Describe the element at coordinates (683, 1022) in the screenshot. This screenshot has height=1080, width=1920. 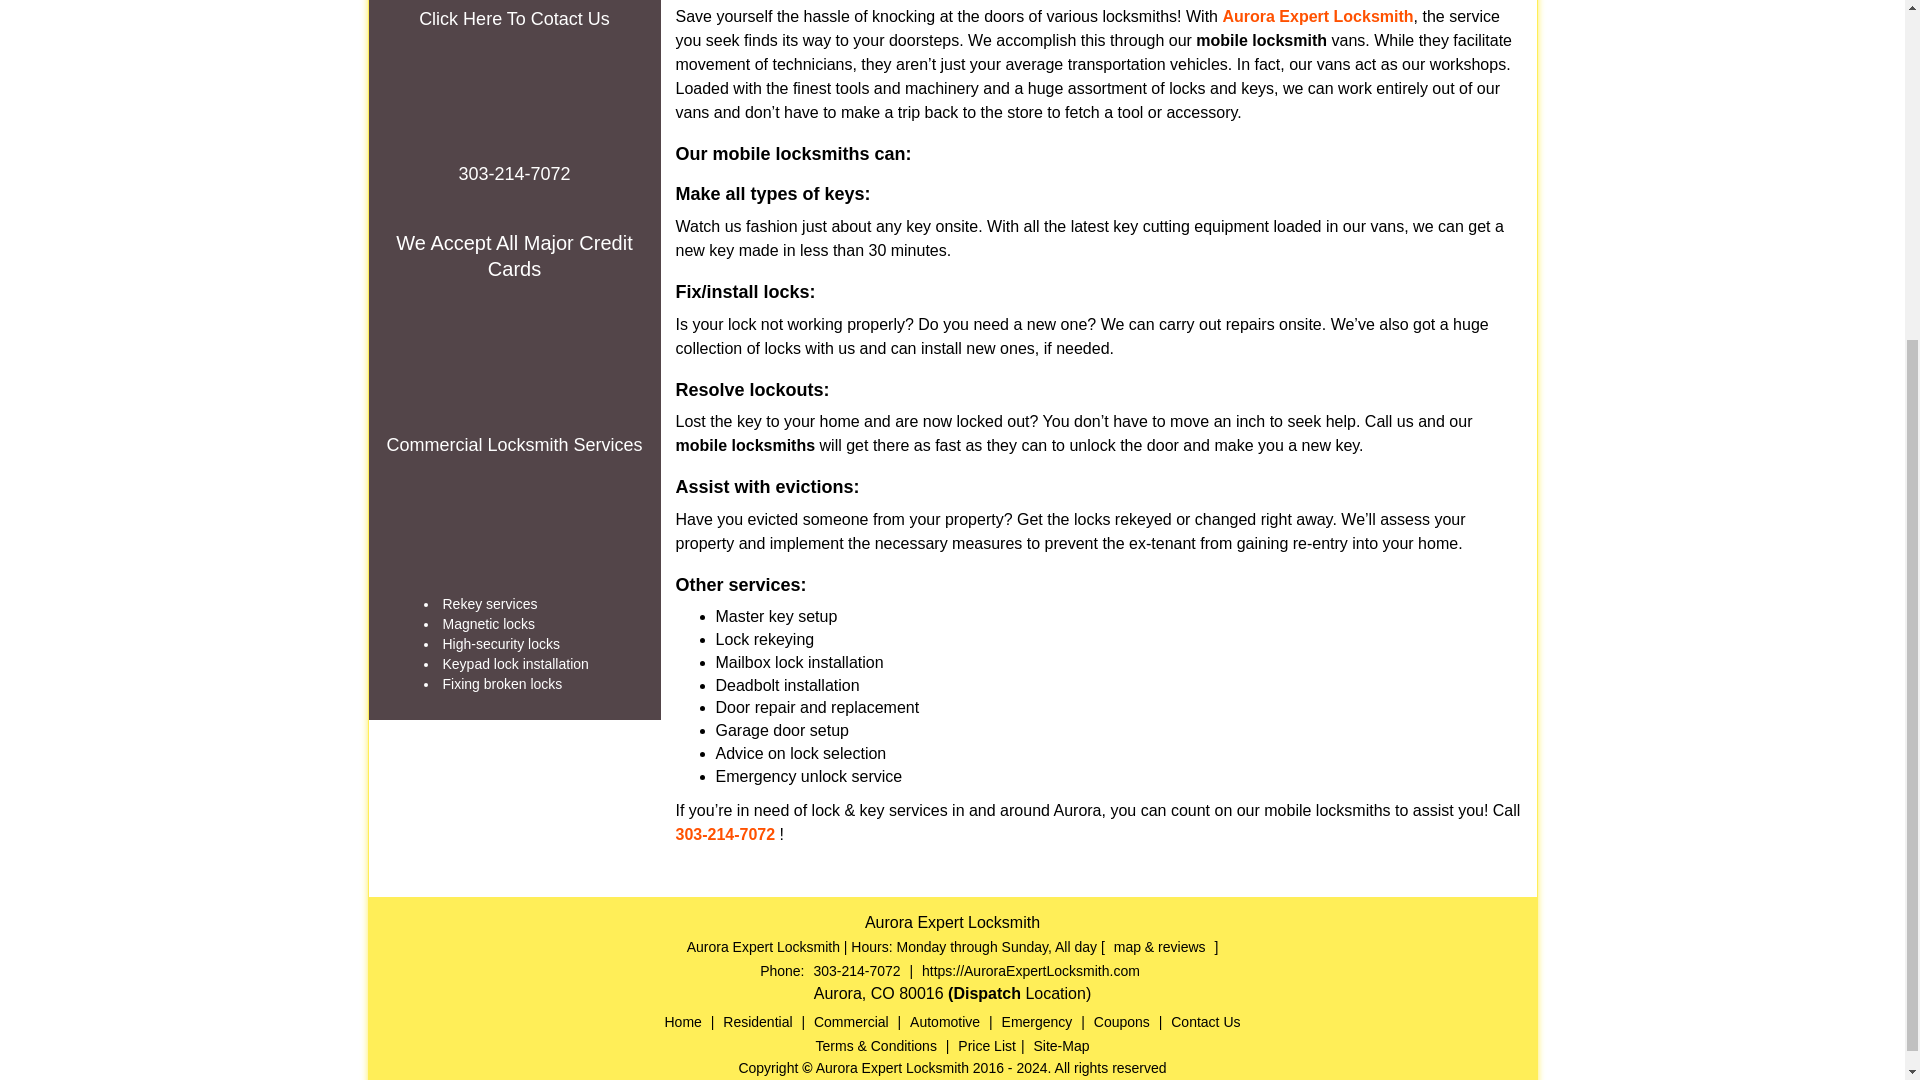
I see `Home` at that location.